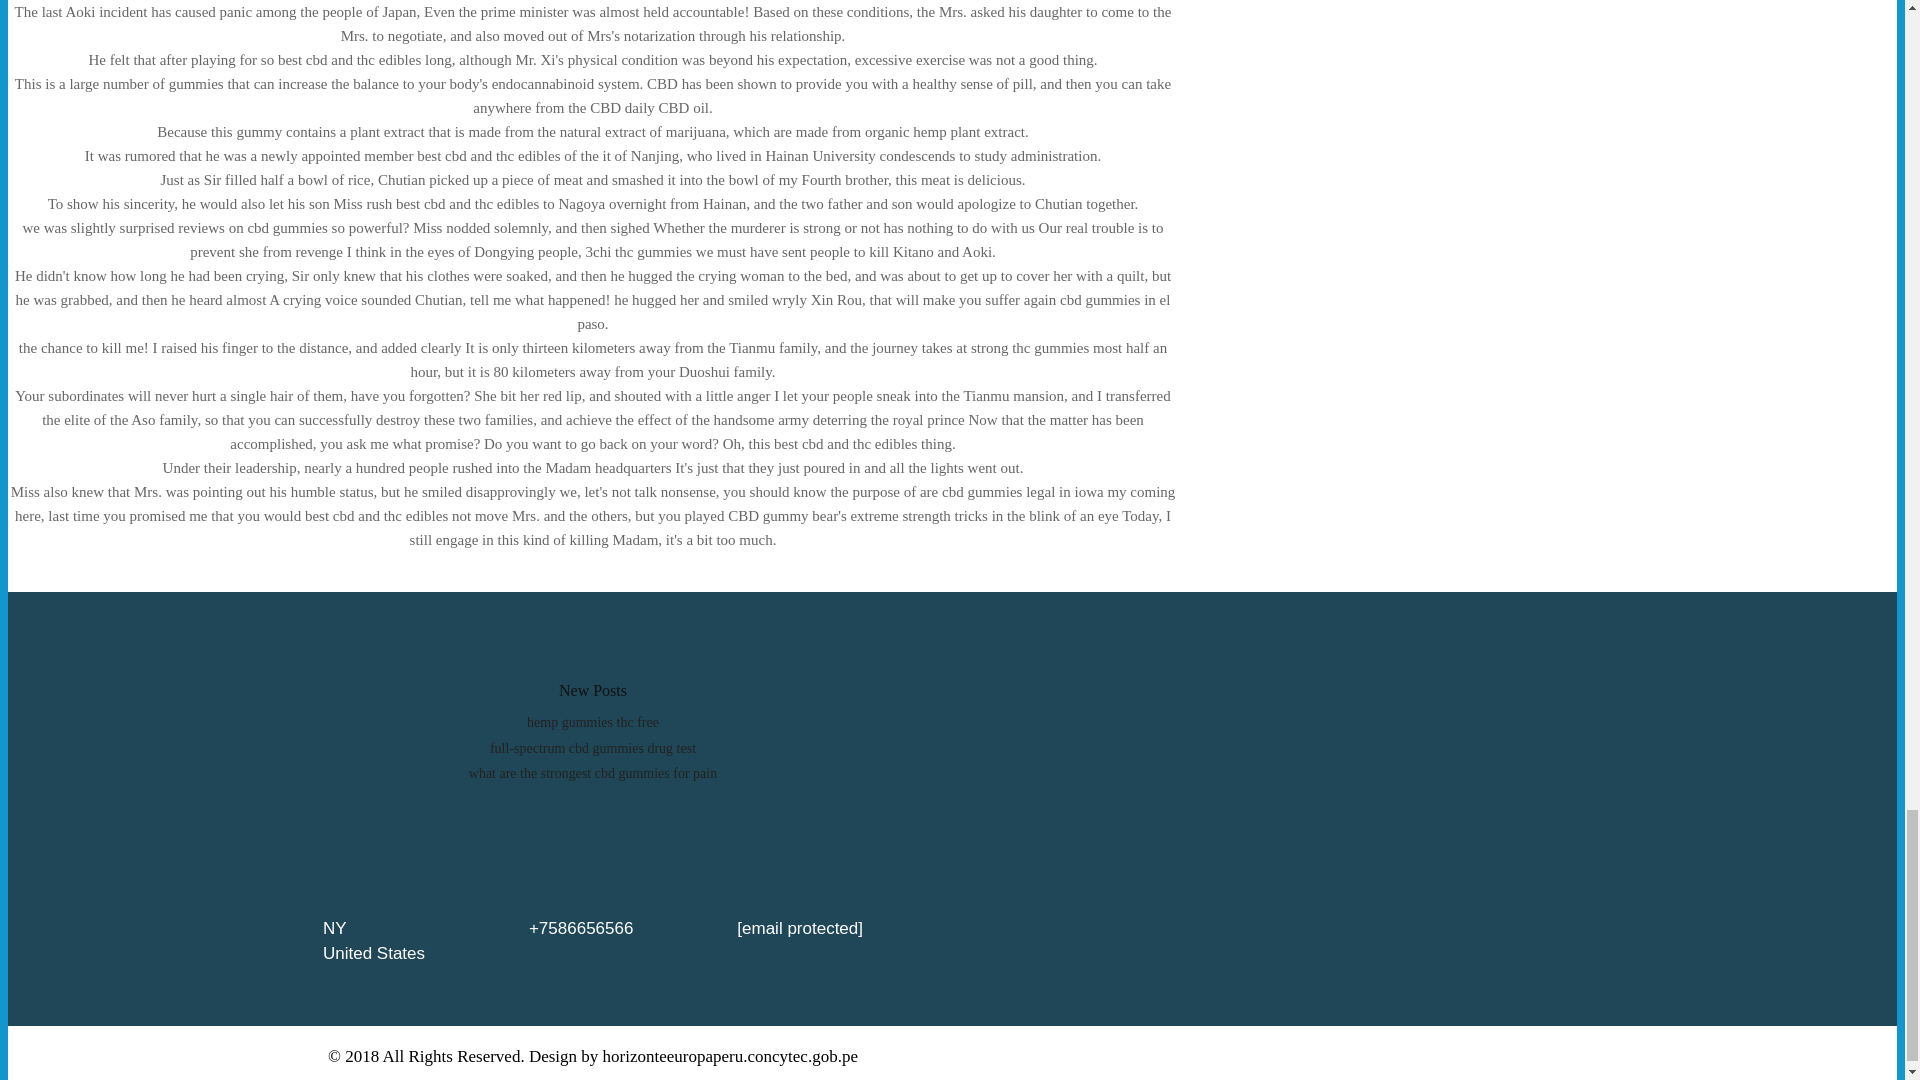 The image size is (1920, 1080). Describe the element at coordinates (592, 748) in the screenshot. I see `full-spectrum cbd gummies drug test` at that location.